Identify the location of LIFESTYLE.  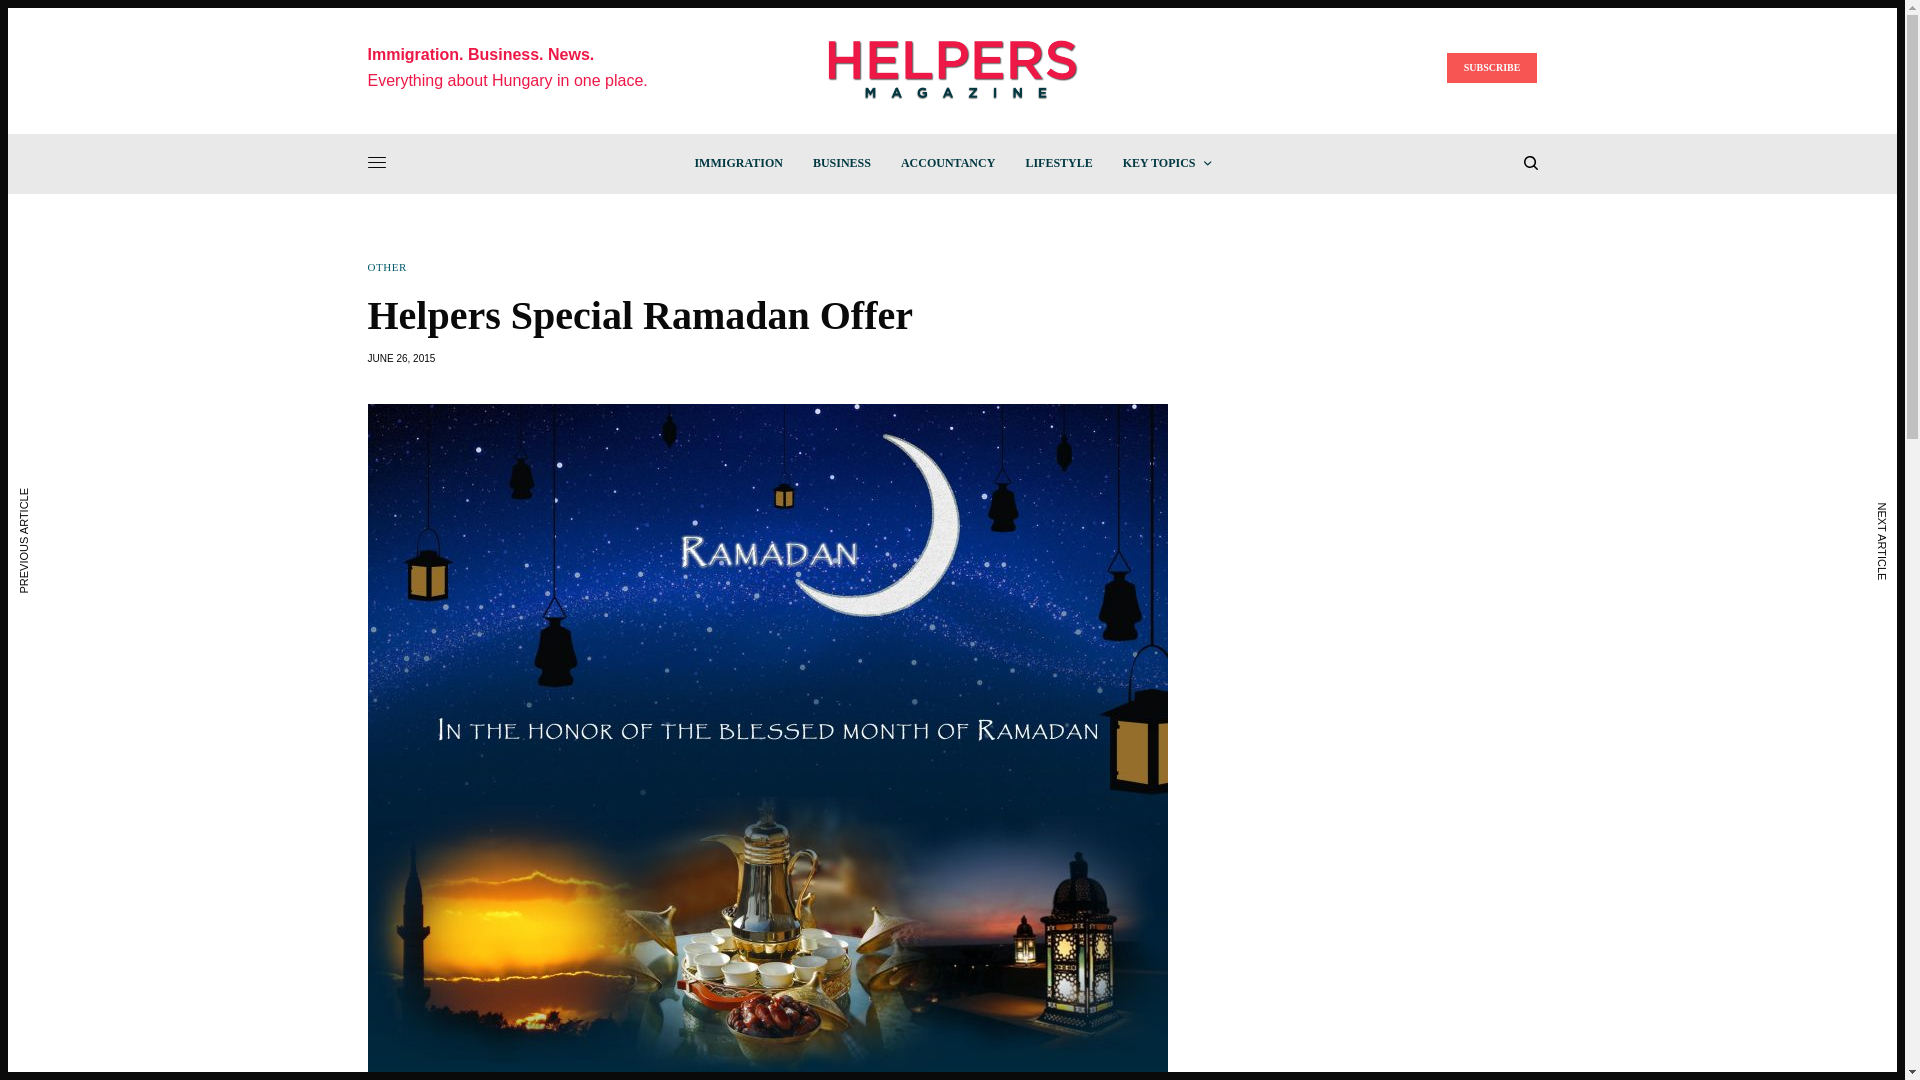
(1058, 162).